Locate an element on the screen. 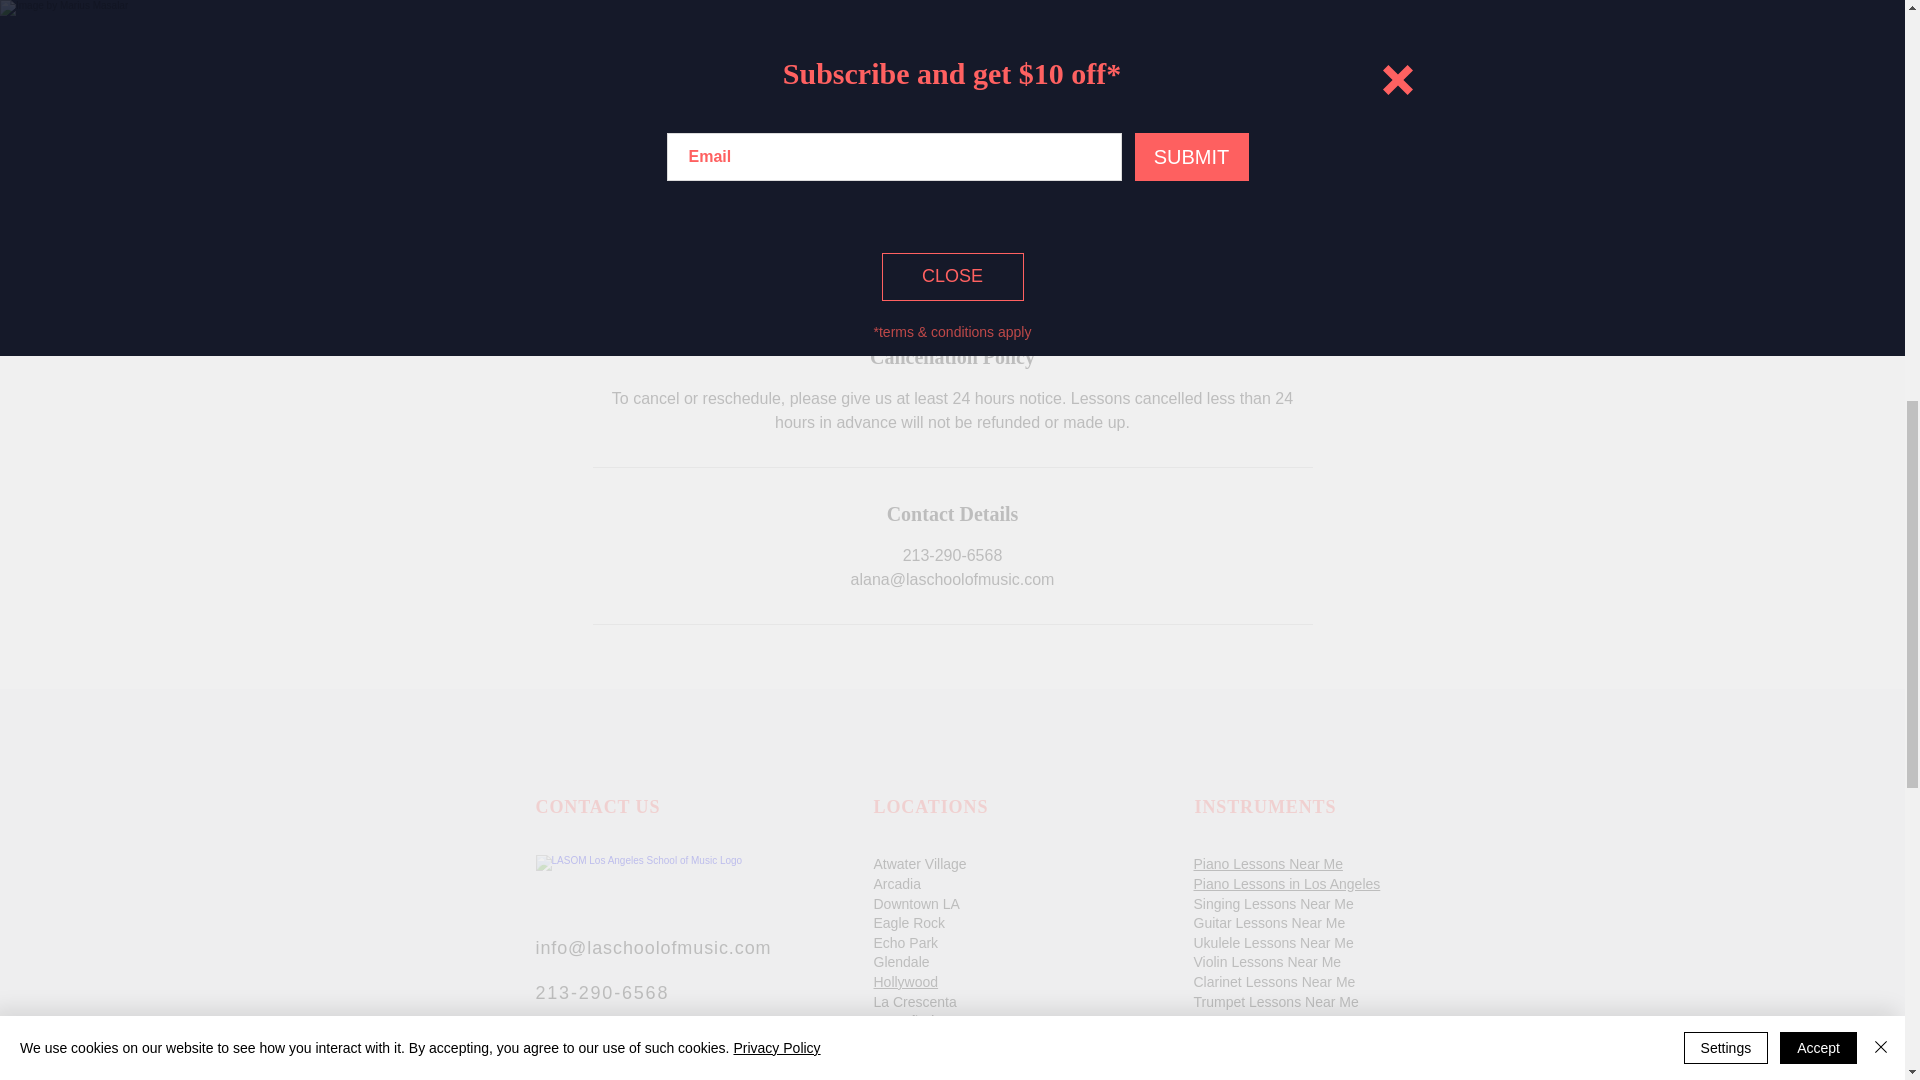 The width and height of the screenshot is (1920, 1080). 213-290-6568 is located at coordinates (602, 992).